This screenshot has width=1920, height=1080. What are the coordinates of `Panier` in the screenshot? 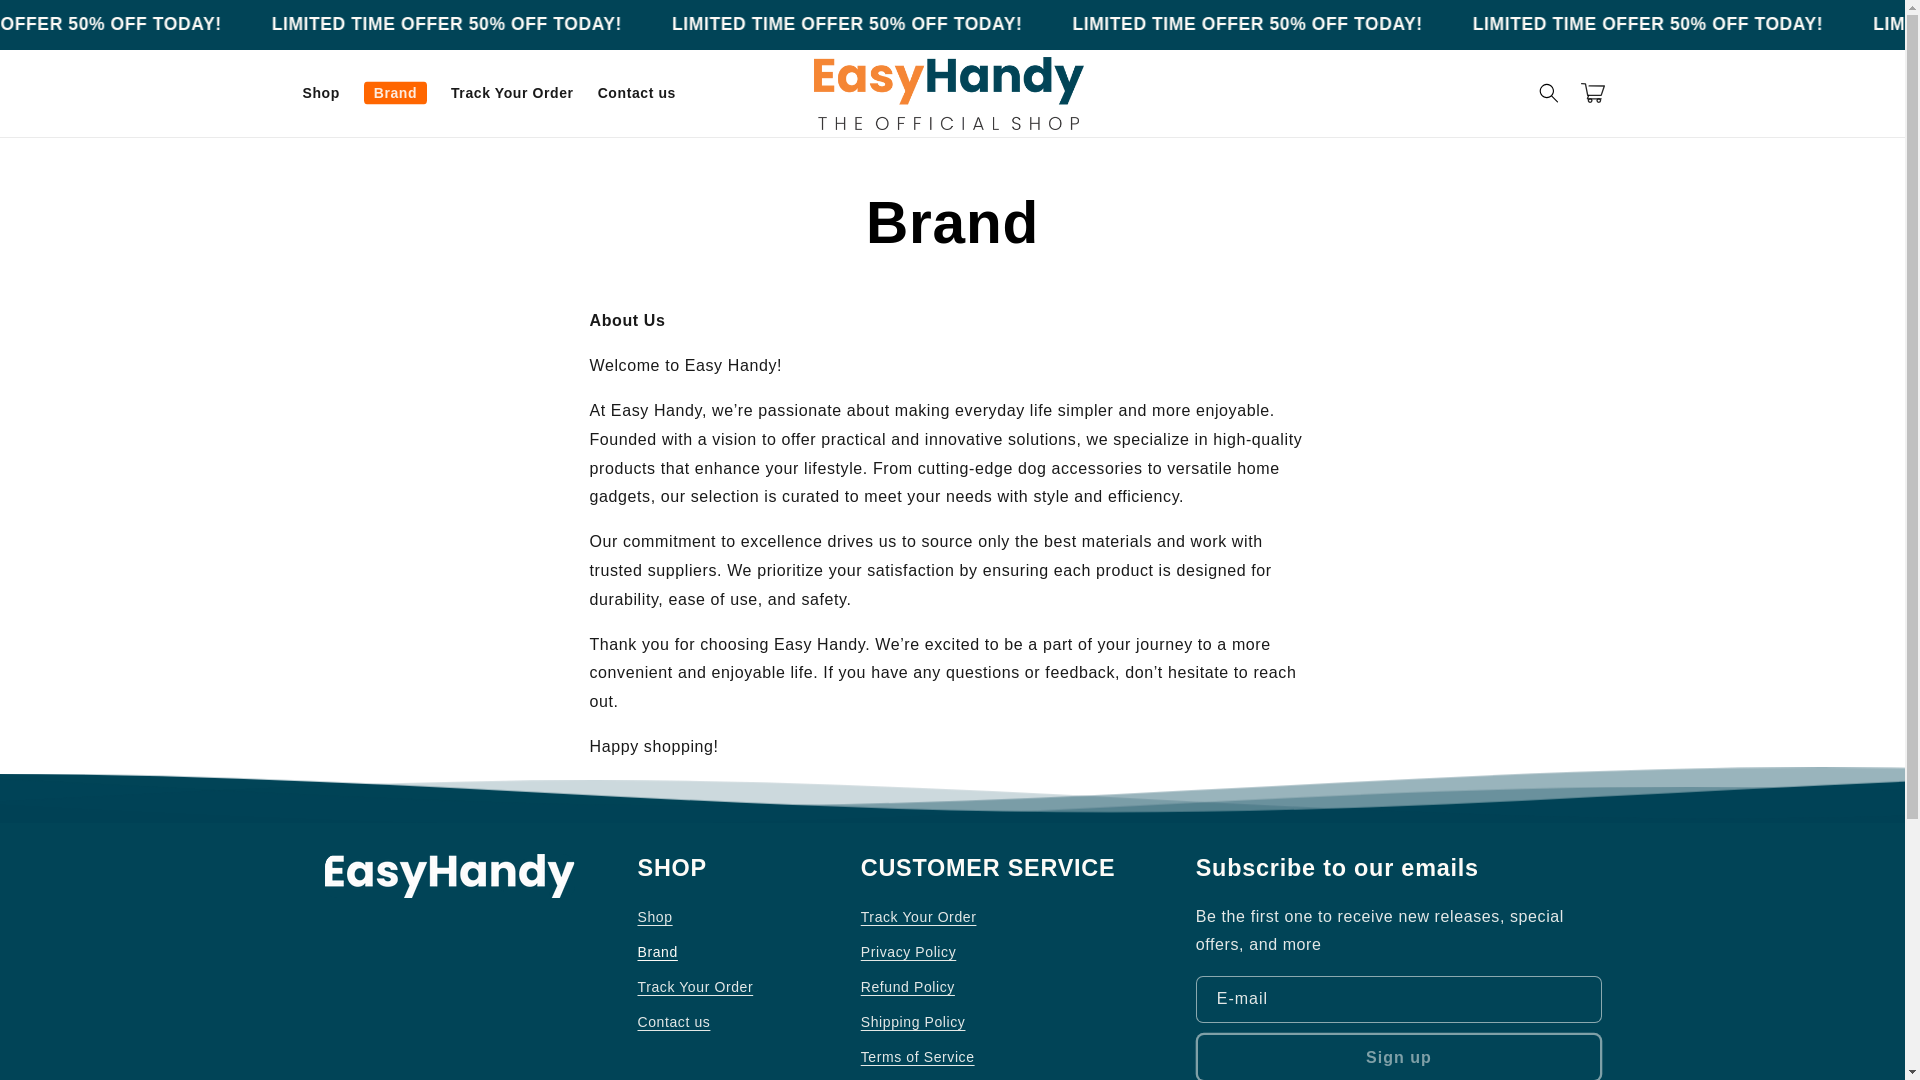 It's located at (1592, 92).